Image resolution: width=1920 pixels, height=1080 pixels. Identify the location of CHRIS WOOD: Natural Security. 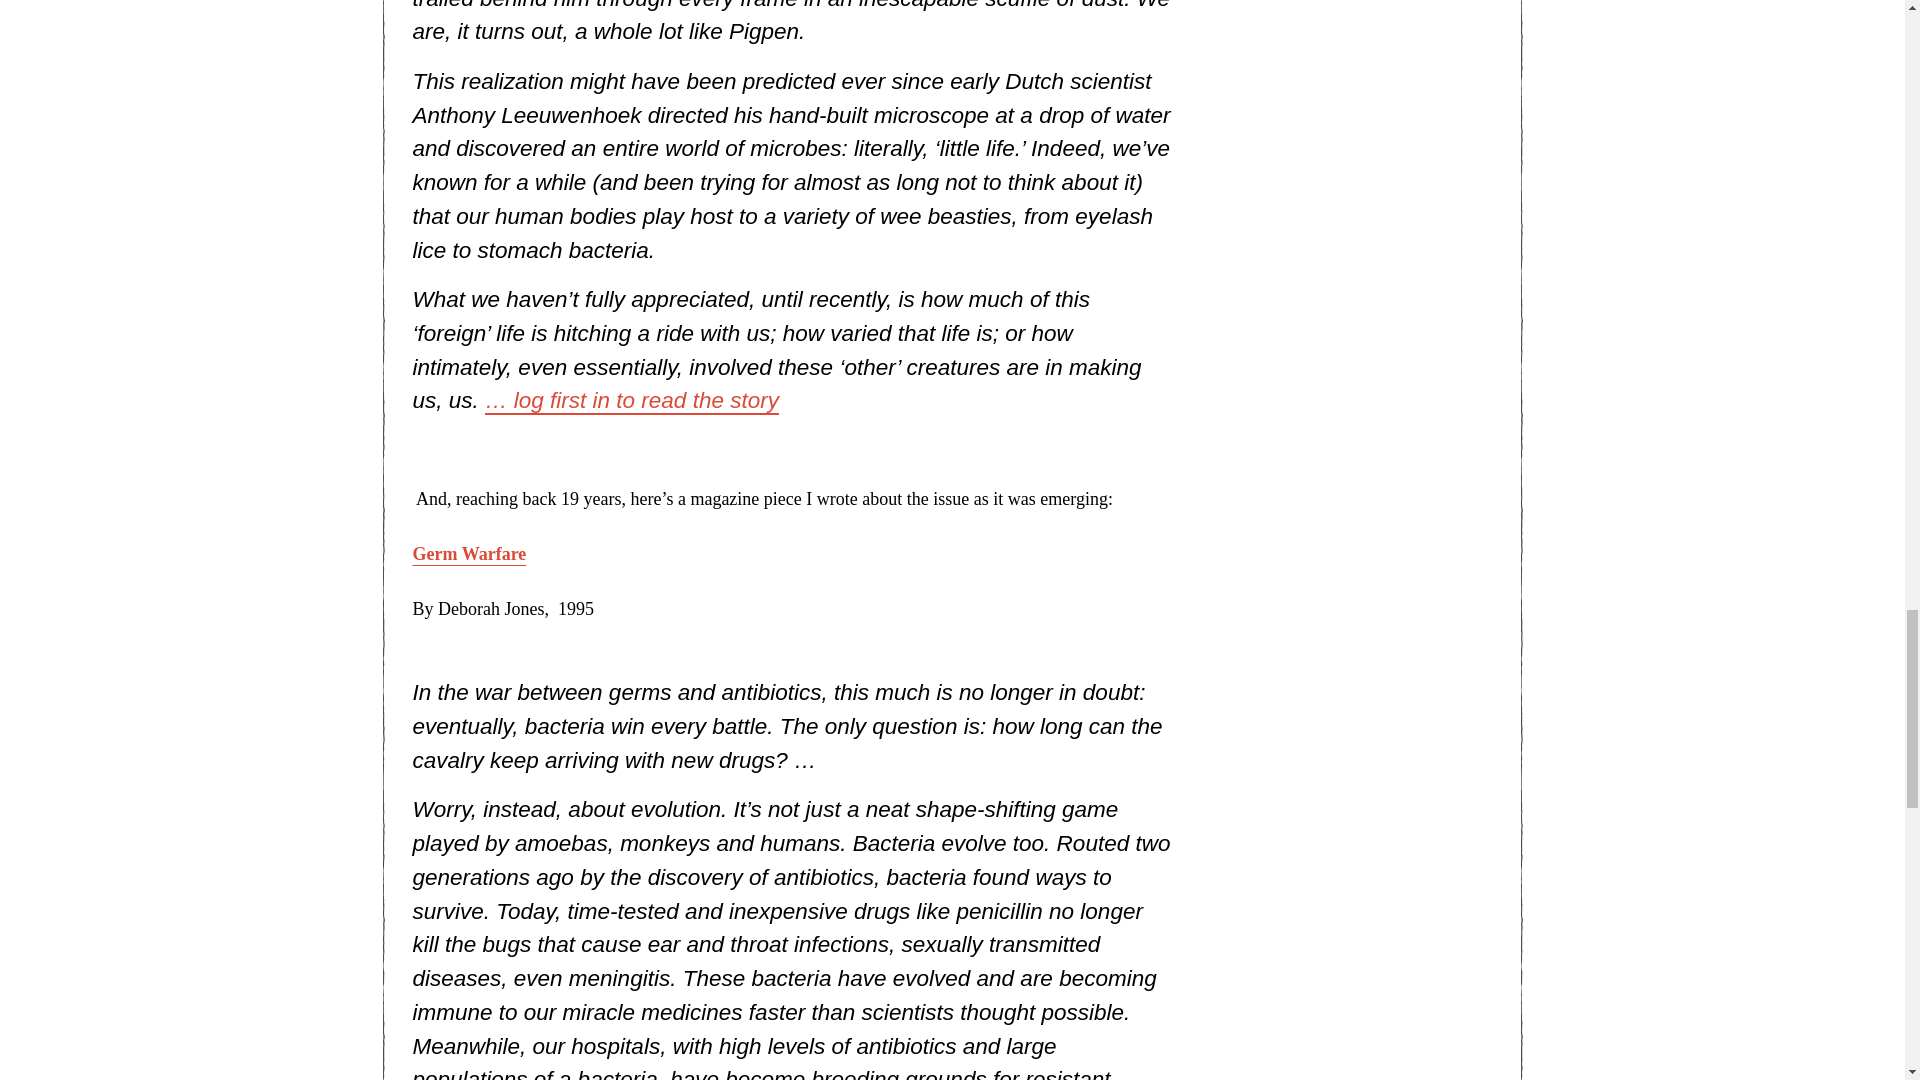
(632, 400).